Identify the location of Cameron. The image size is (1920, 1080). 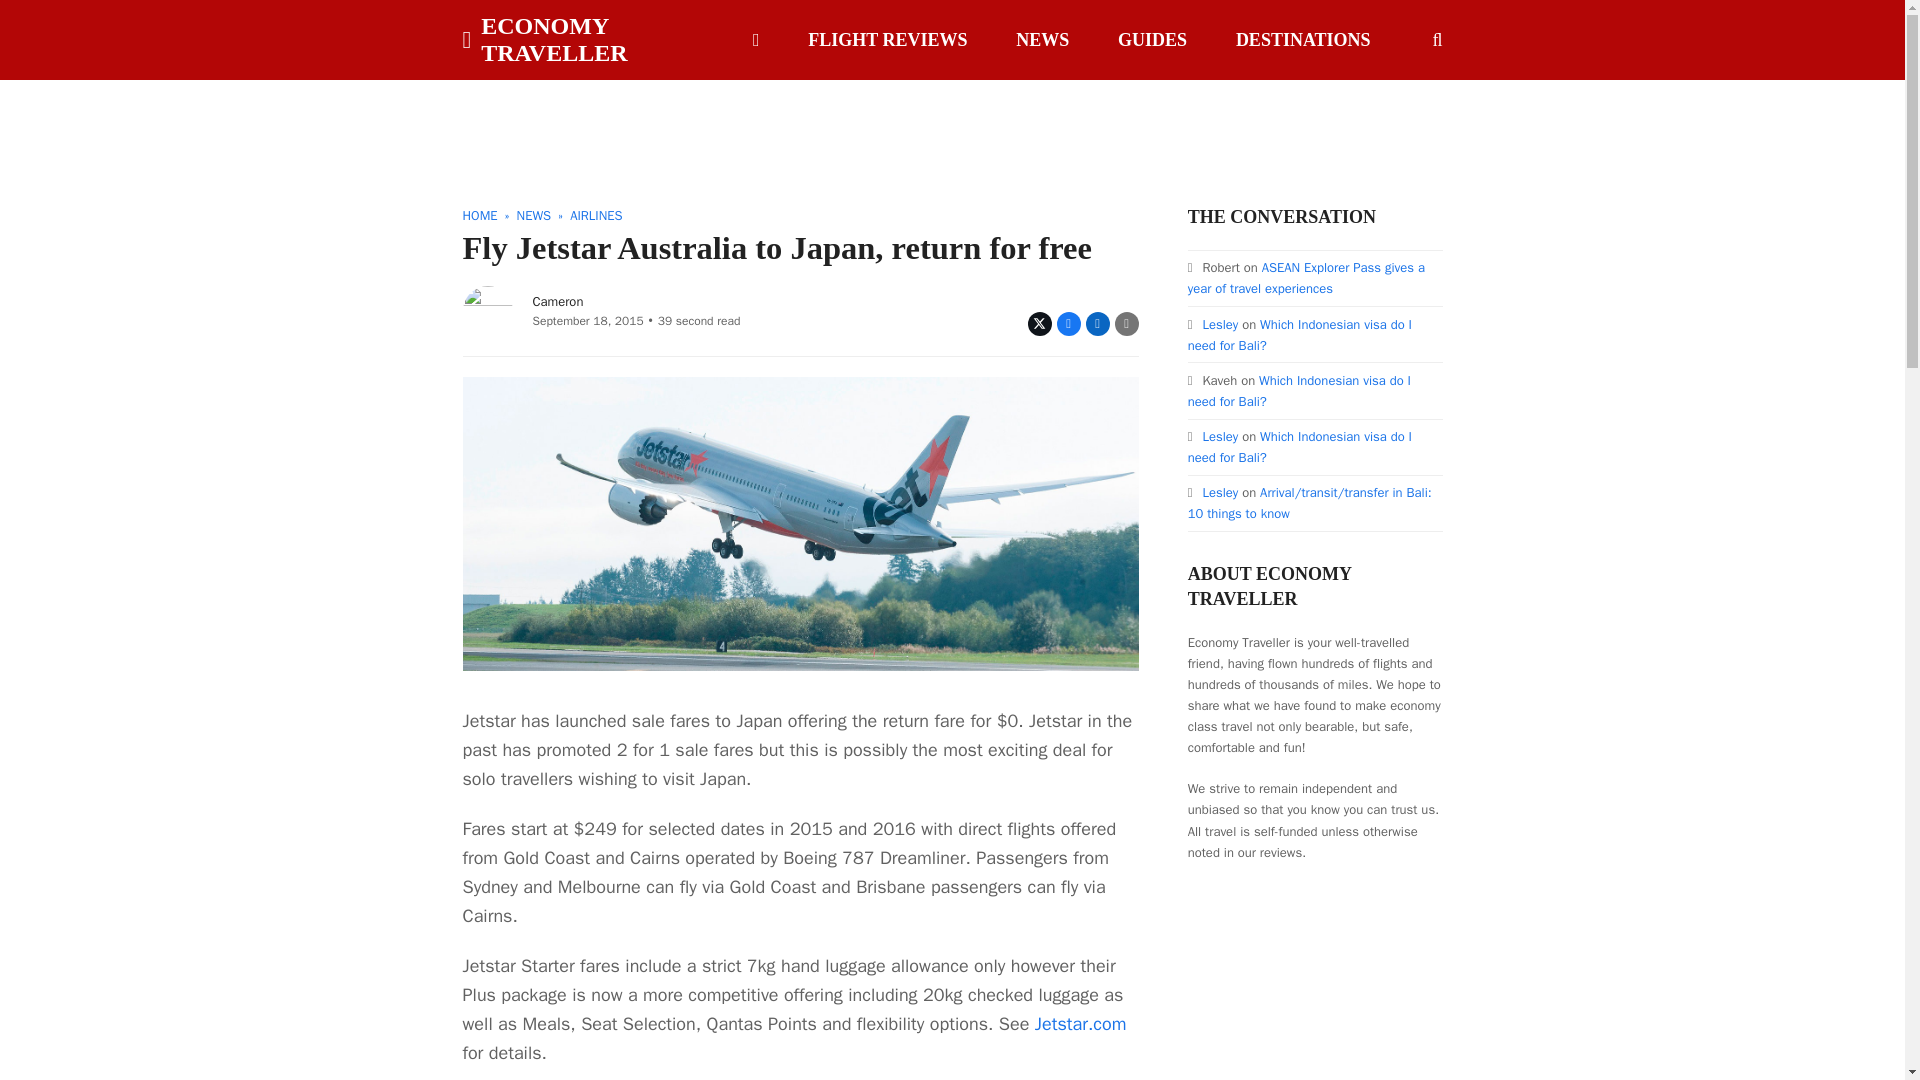
(557, 300).